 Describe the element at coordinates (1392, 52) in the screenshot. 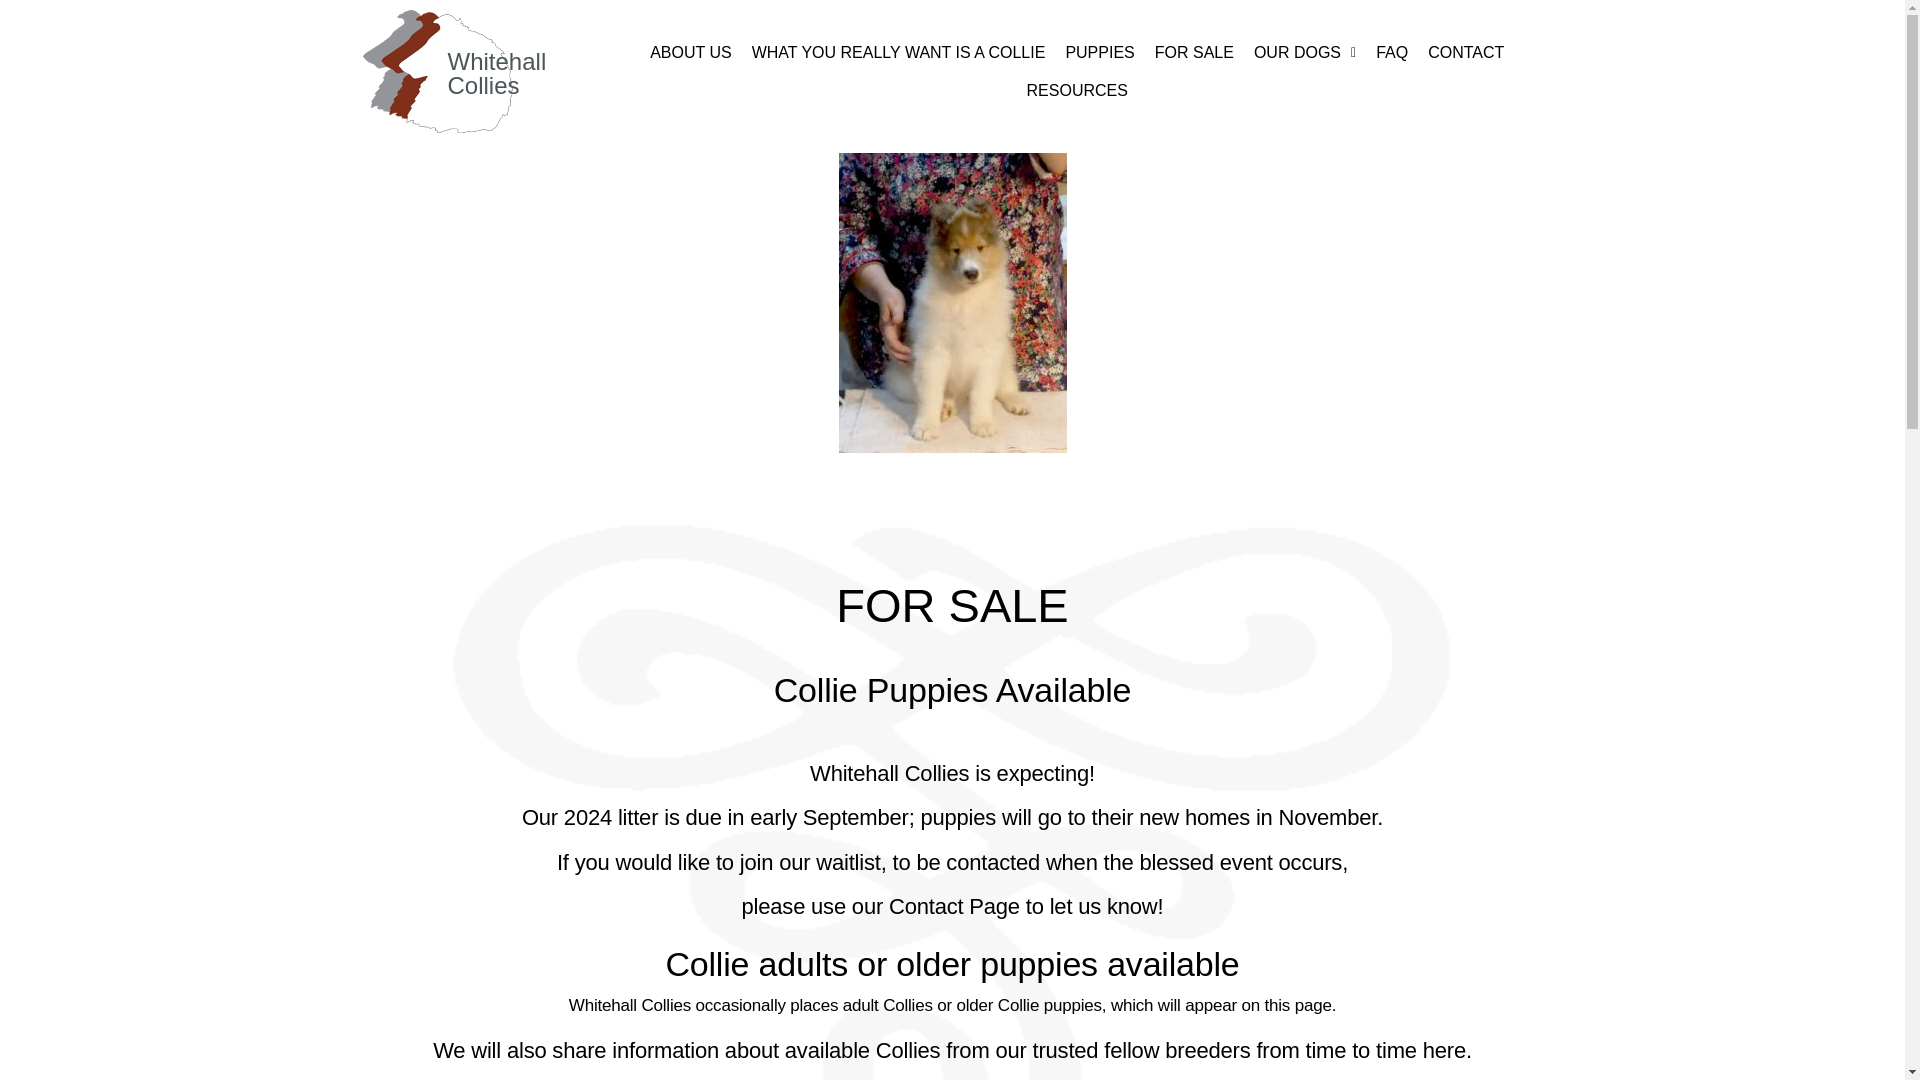

I see `FAQ` at that location.